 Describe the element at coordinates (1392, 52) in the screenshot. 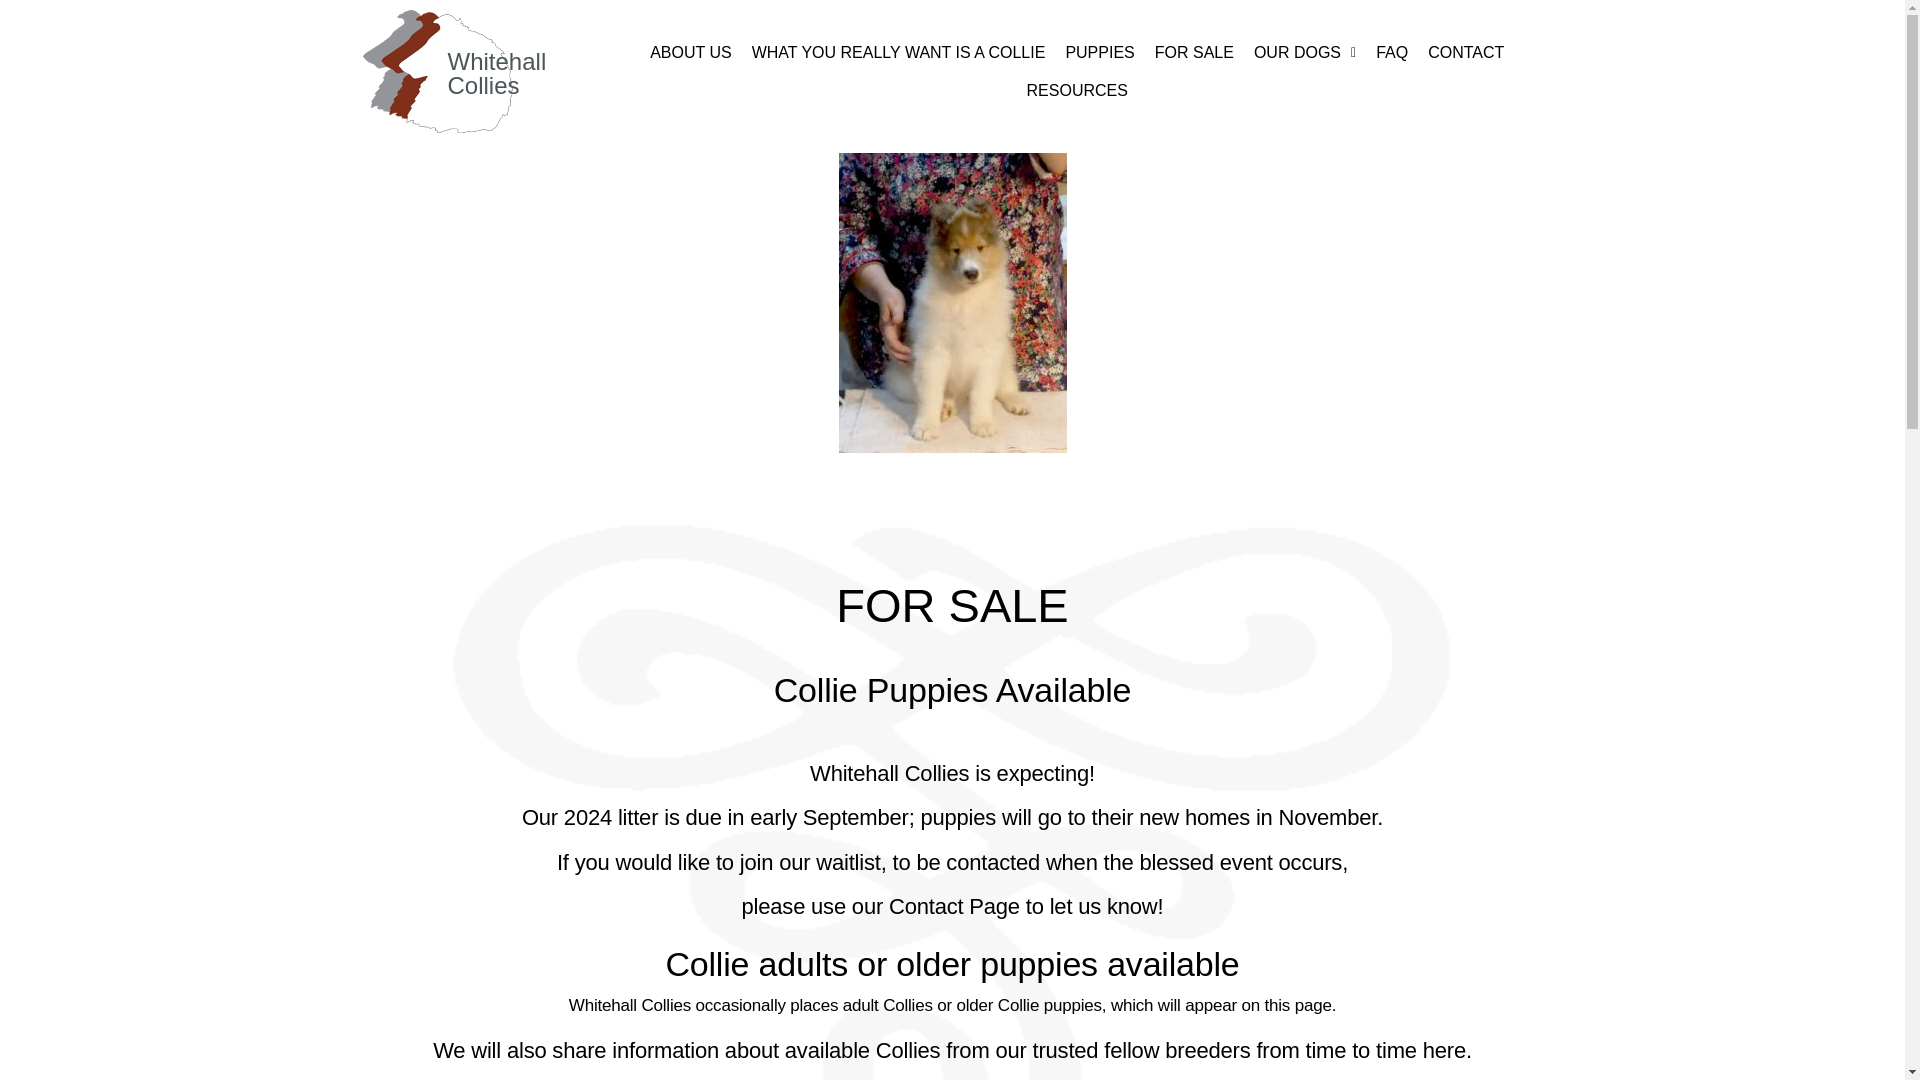

I see `FAQ` at that location.